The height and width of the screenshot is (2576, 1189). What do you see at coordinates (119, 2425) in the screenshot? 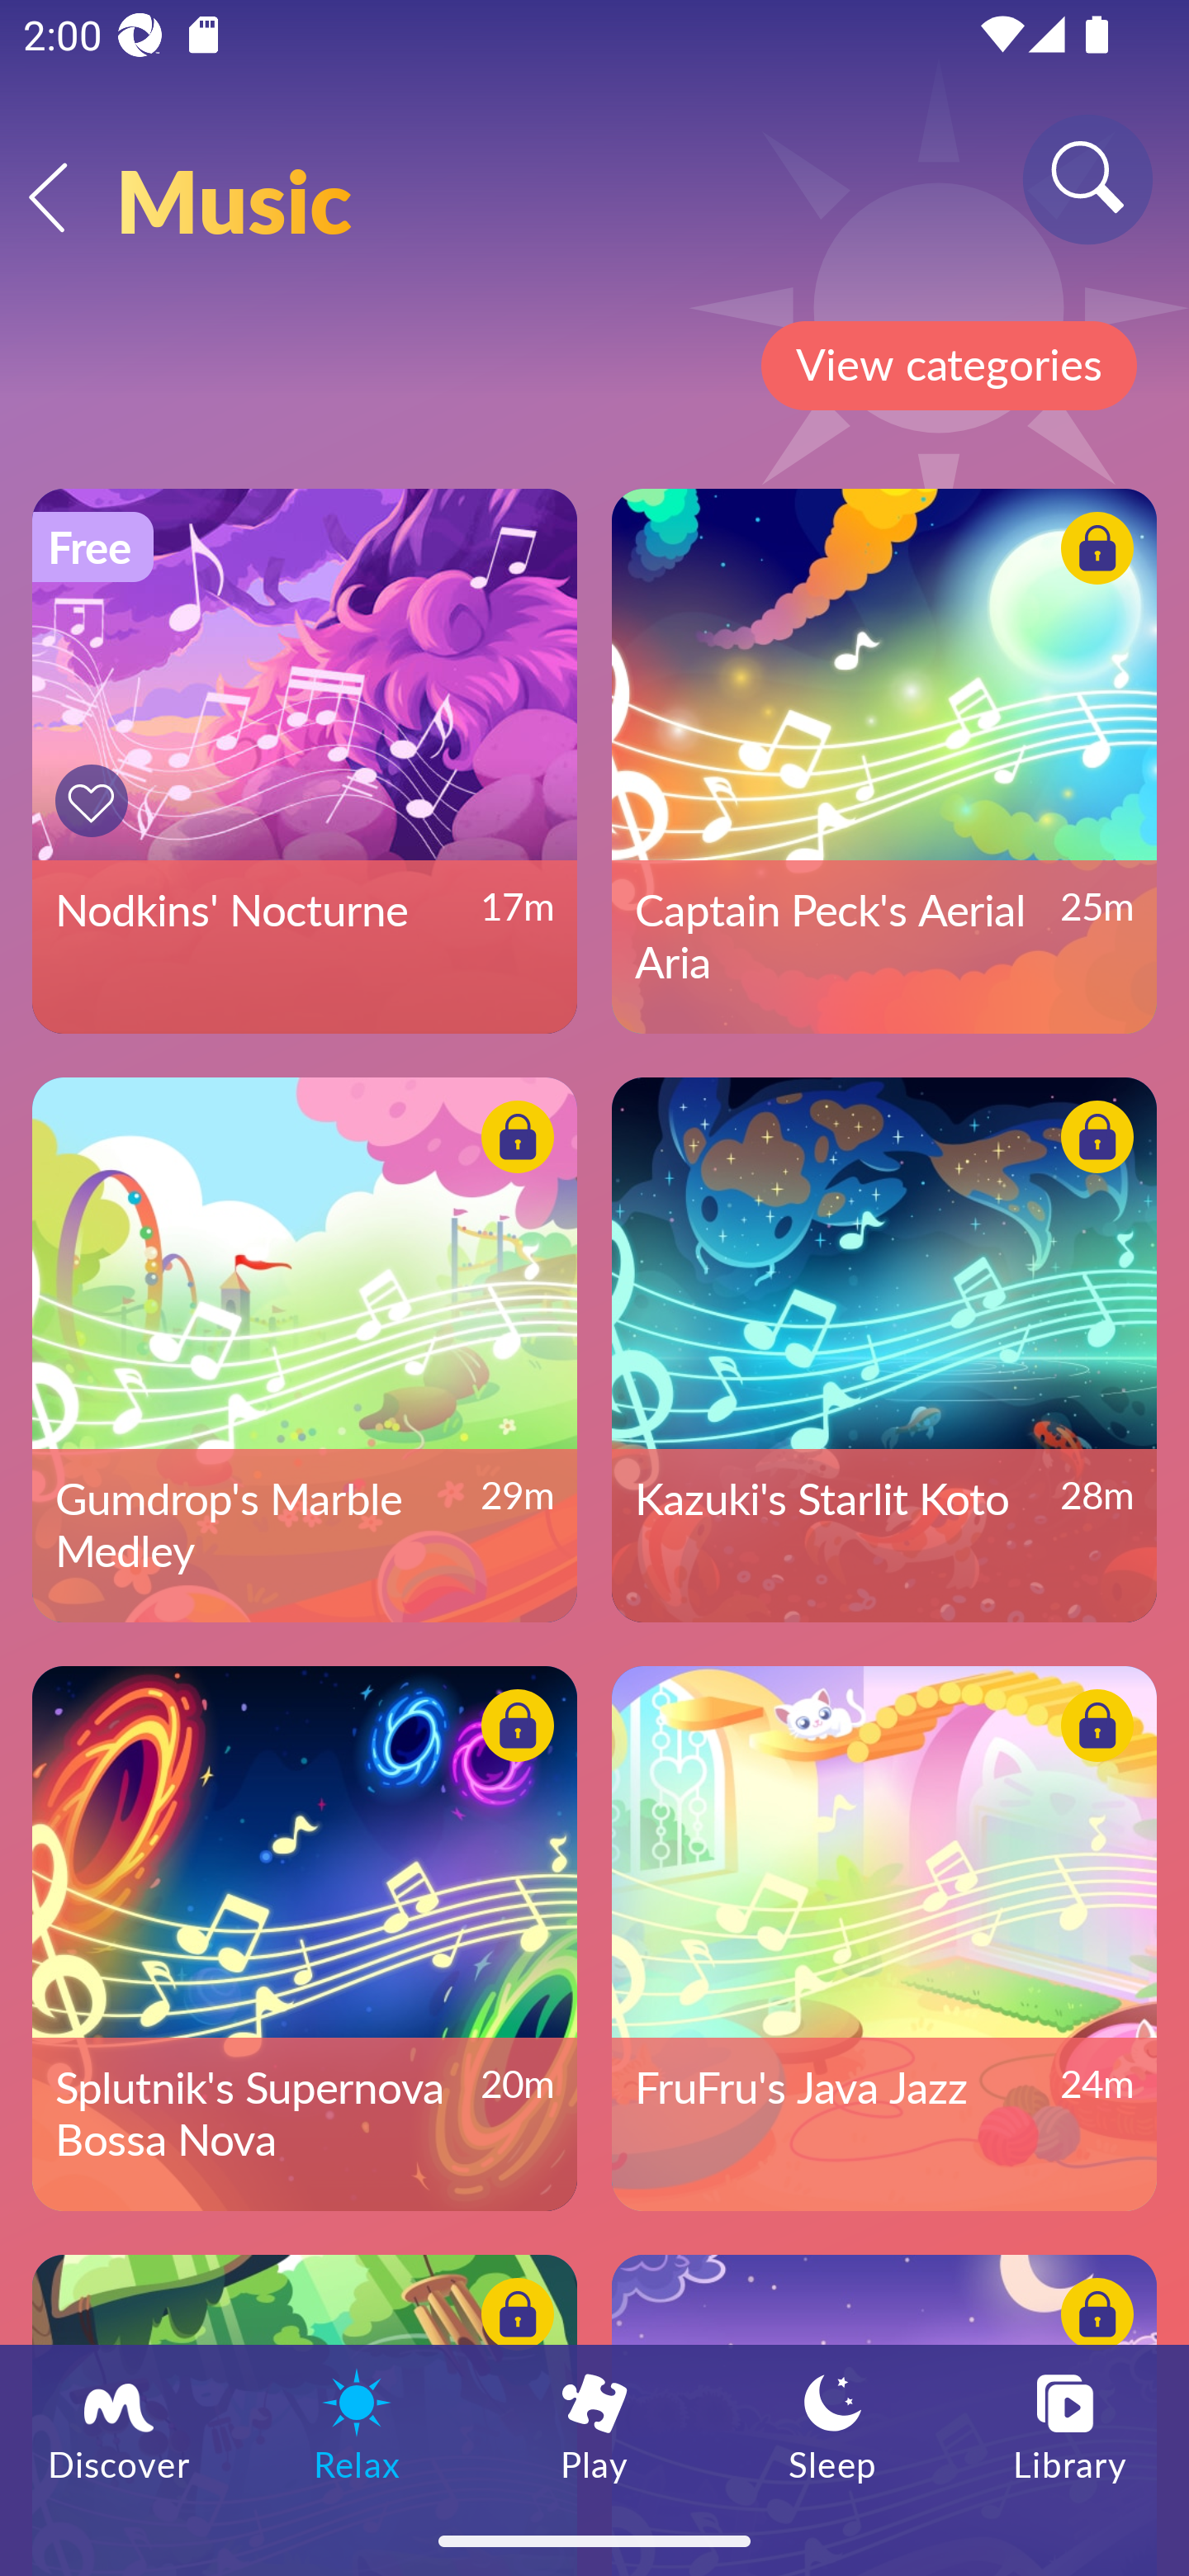
I see `Discover` at bounding box center [119, 2425].